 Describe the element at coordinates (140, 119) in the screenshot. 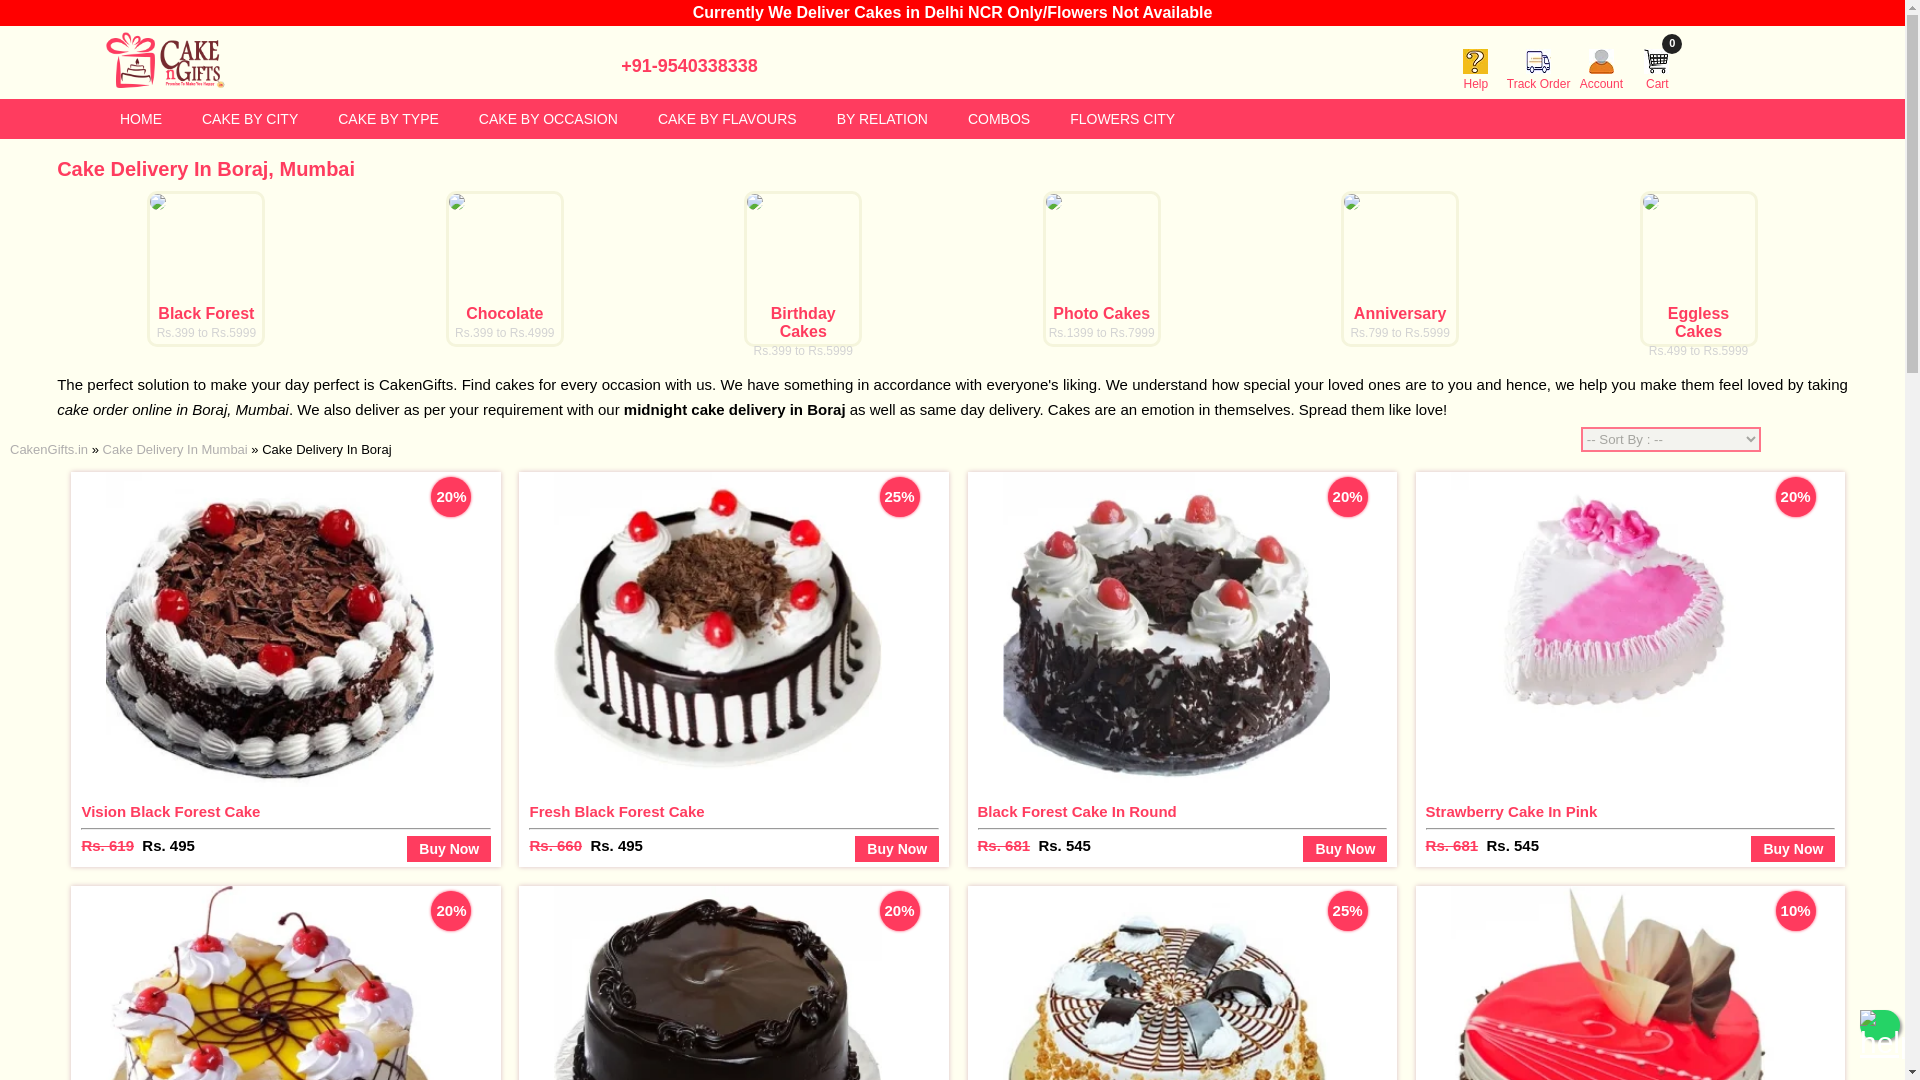

I see `HOME` at that location.